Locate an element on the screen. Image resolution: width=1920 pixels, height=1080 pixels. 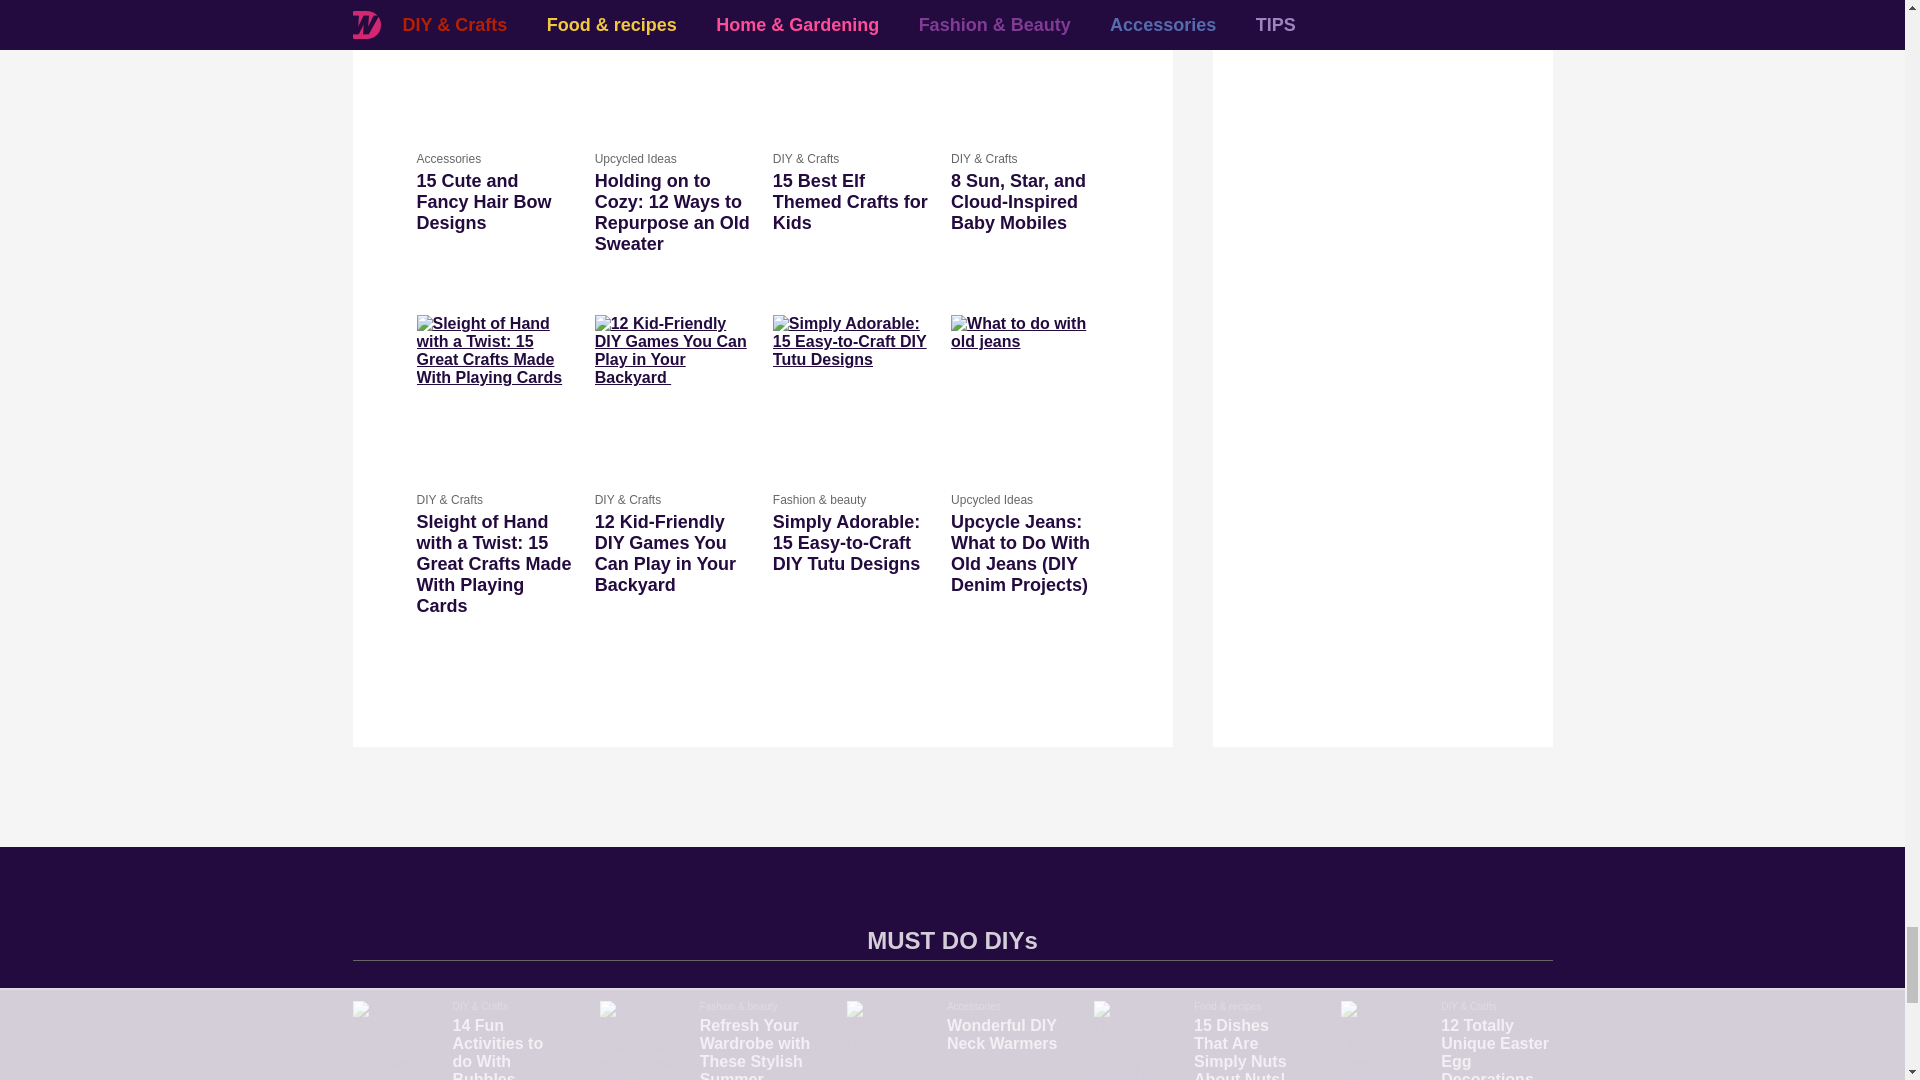
15 Best Elf Themed Crafts for Kids is located at coordinates (851, 202).